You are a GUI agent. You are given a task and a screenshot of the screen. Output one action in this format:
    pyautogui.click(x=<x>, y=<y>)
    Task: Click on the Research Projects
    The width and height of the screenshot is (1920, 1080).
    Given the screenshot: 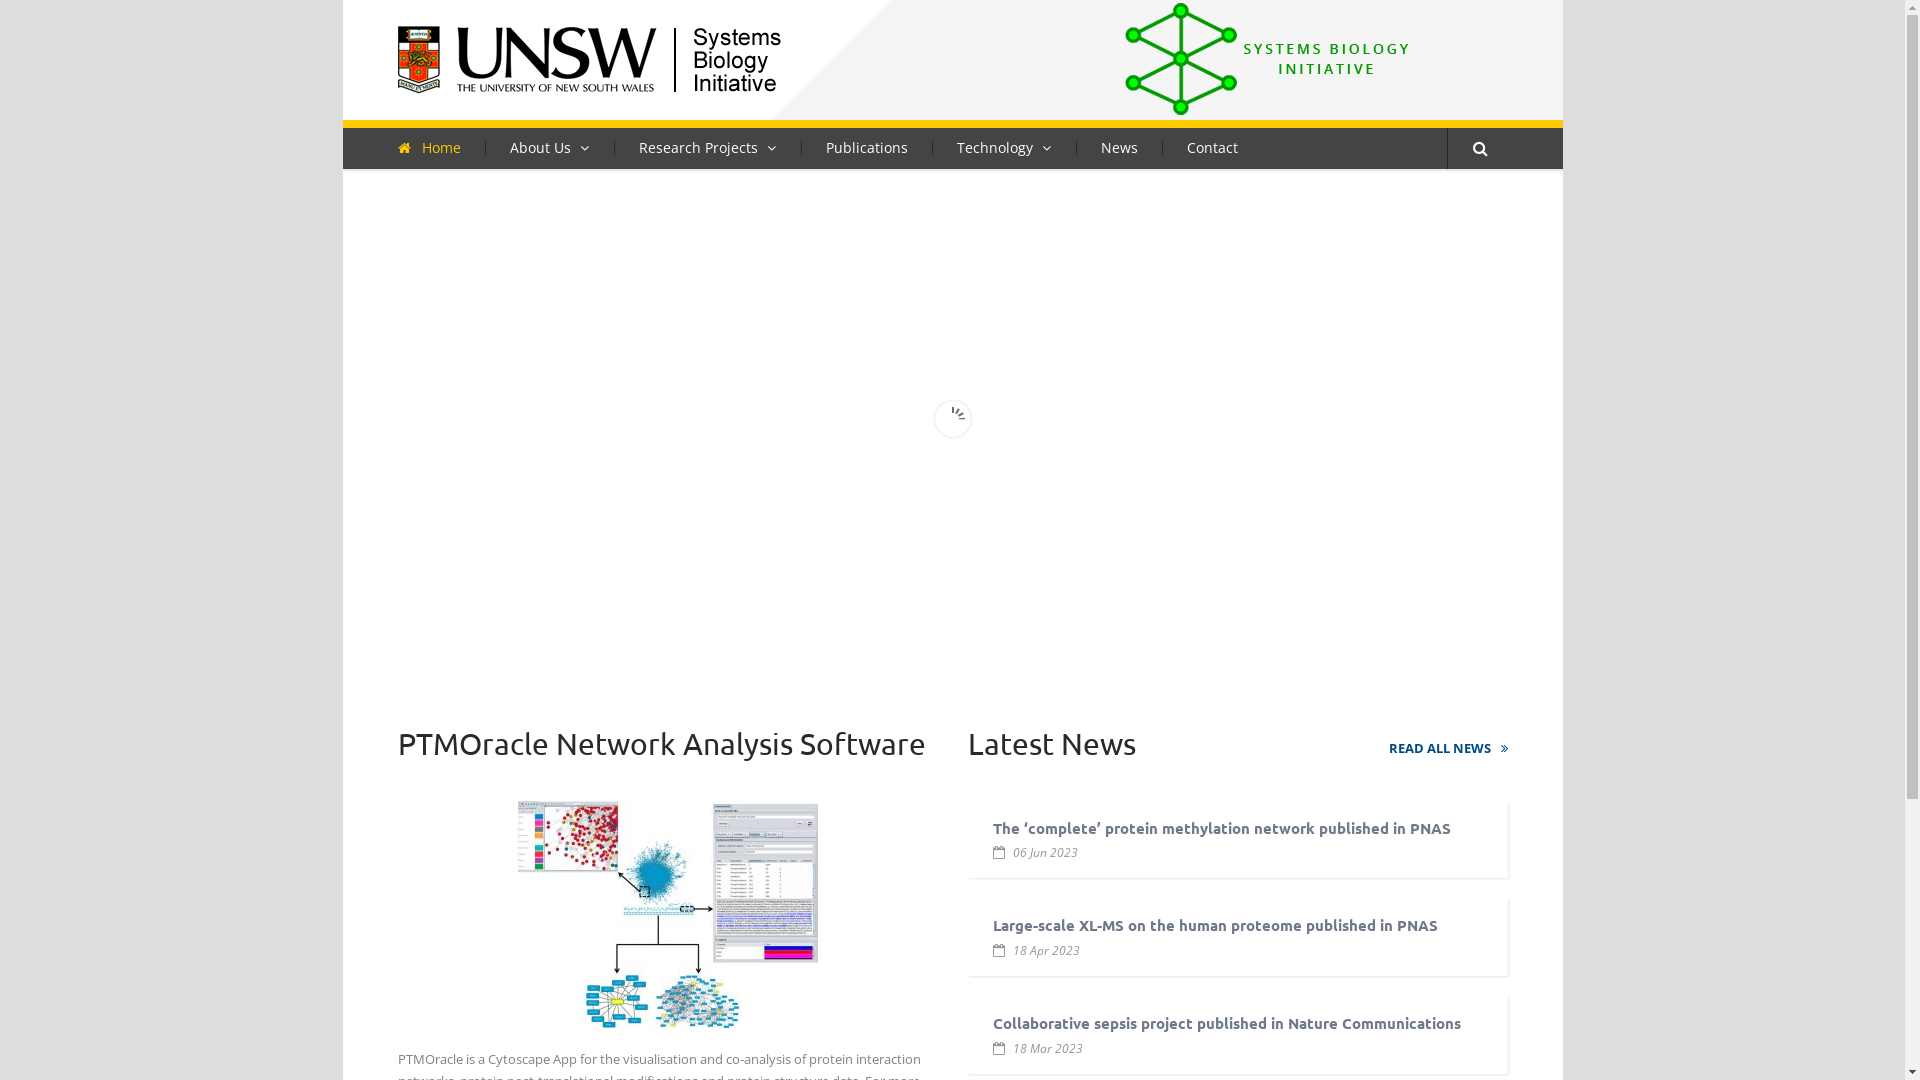 What is the action you would take?
    pyautogui.click(x=708, y=147)
    